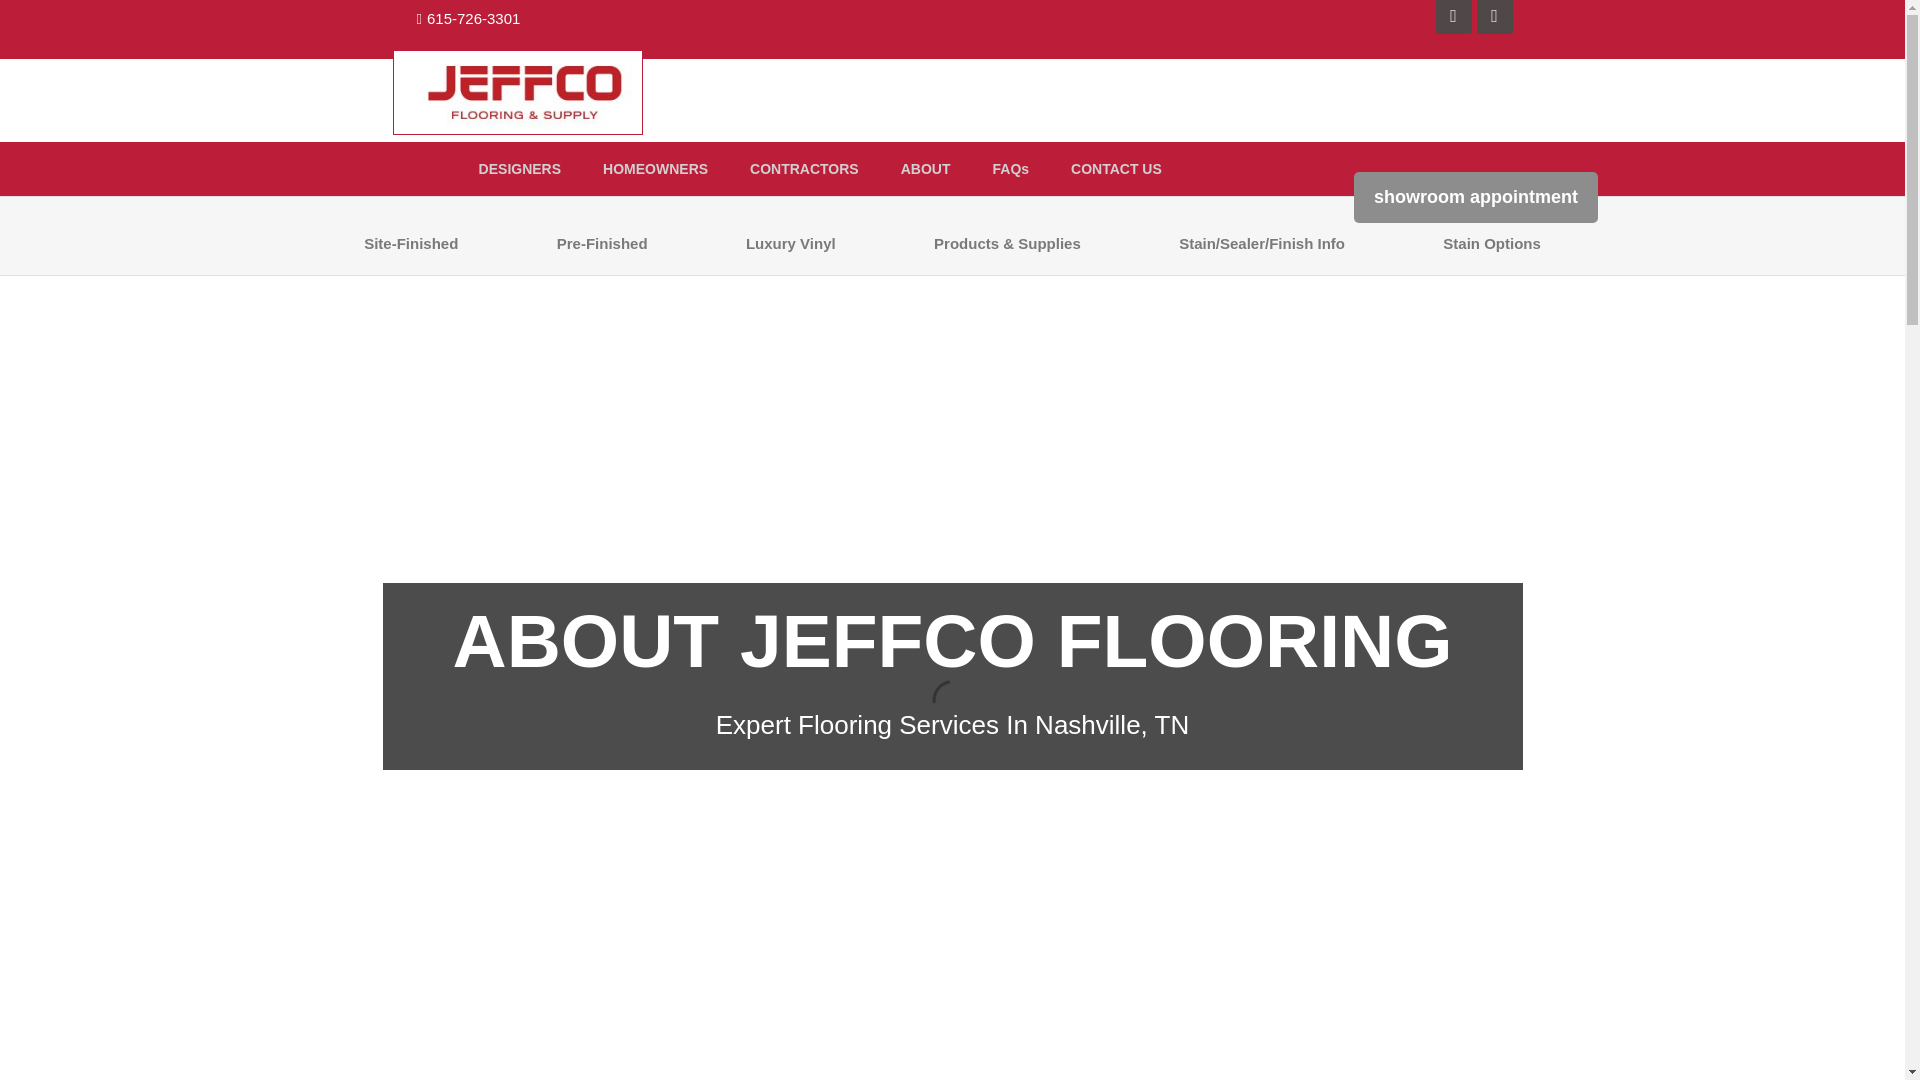 This screenshot has width=1920, height=1080. What do you see at coordinates (411, 243) in the screenshot?
I see `Site-Finished` at bounding box center [411, 243].